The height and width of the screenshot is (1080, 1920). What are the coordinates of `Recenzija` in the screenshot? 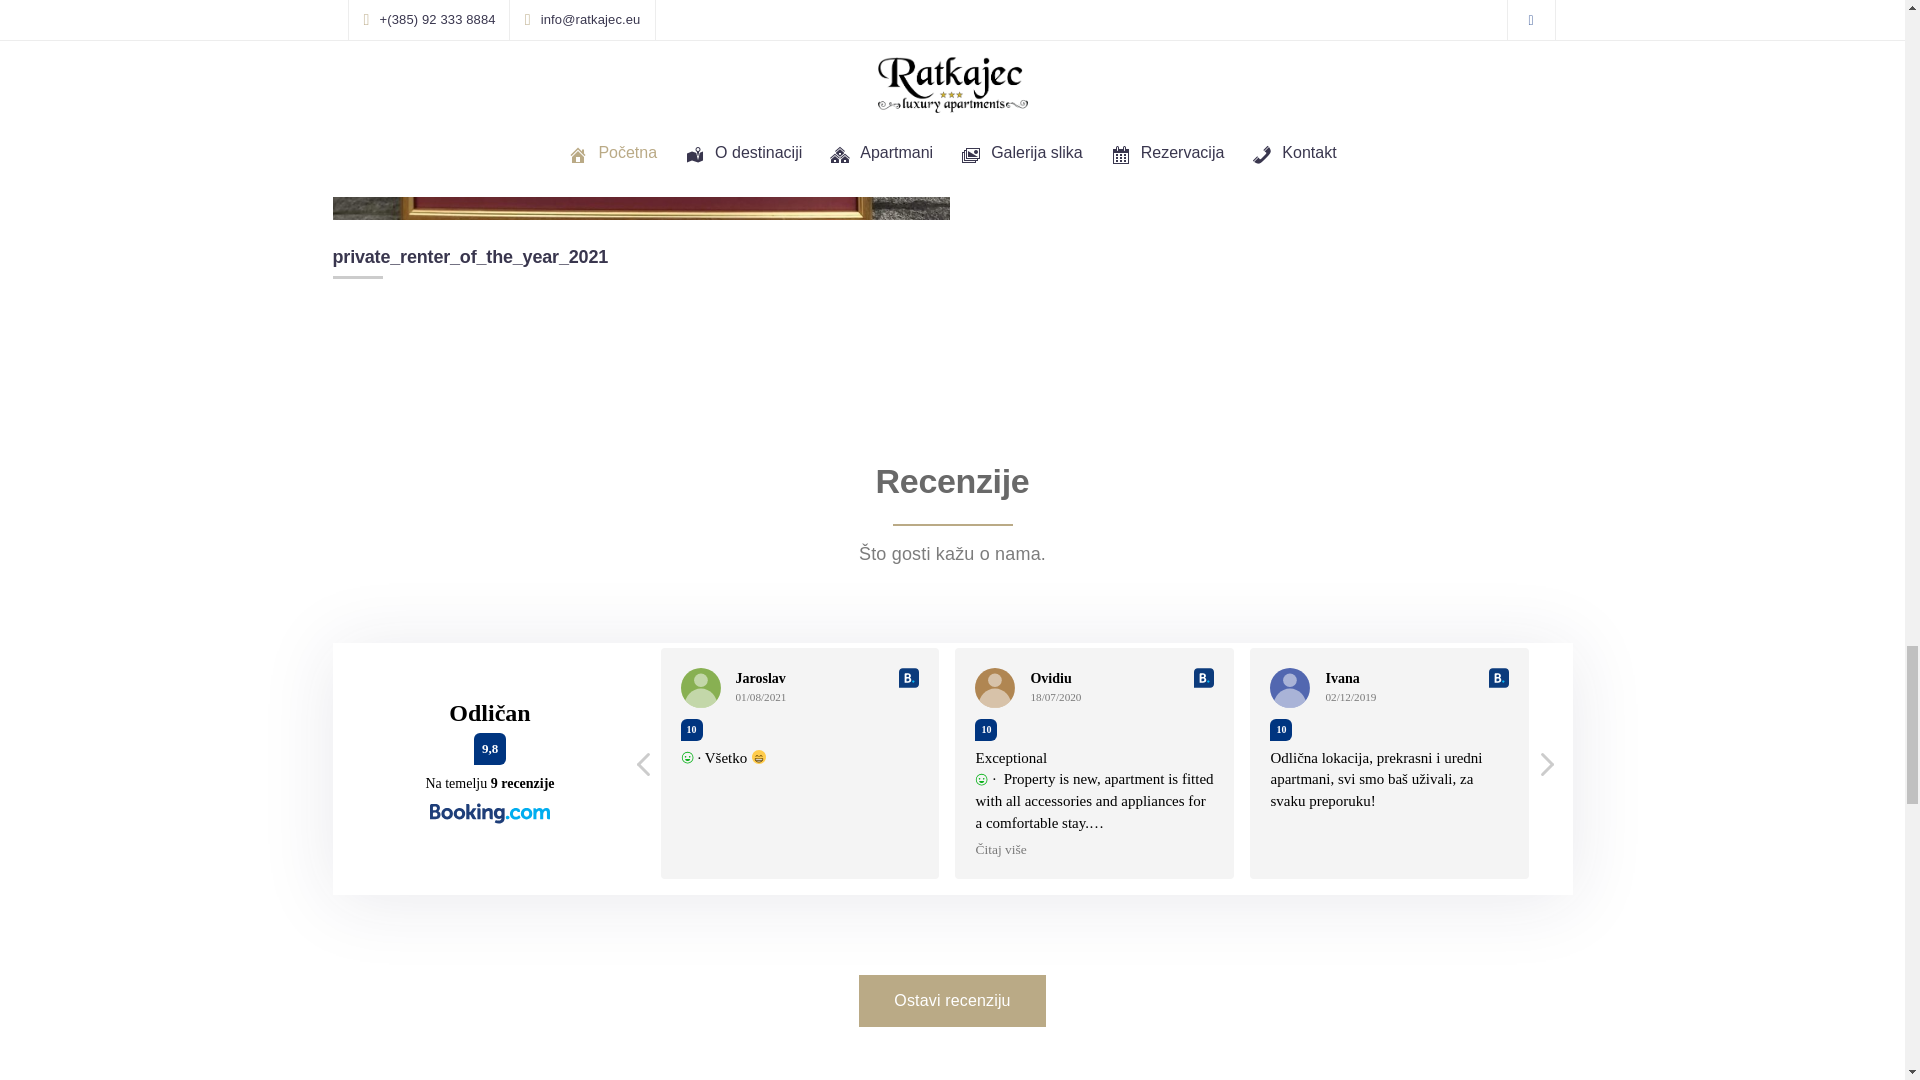 It's located at (951, 1001).